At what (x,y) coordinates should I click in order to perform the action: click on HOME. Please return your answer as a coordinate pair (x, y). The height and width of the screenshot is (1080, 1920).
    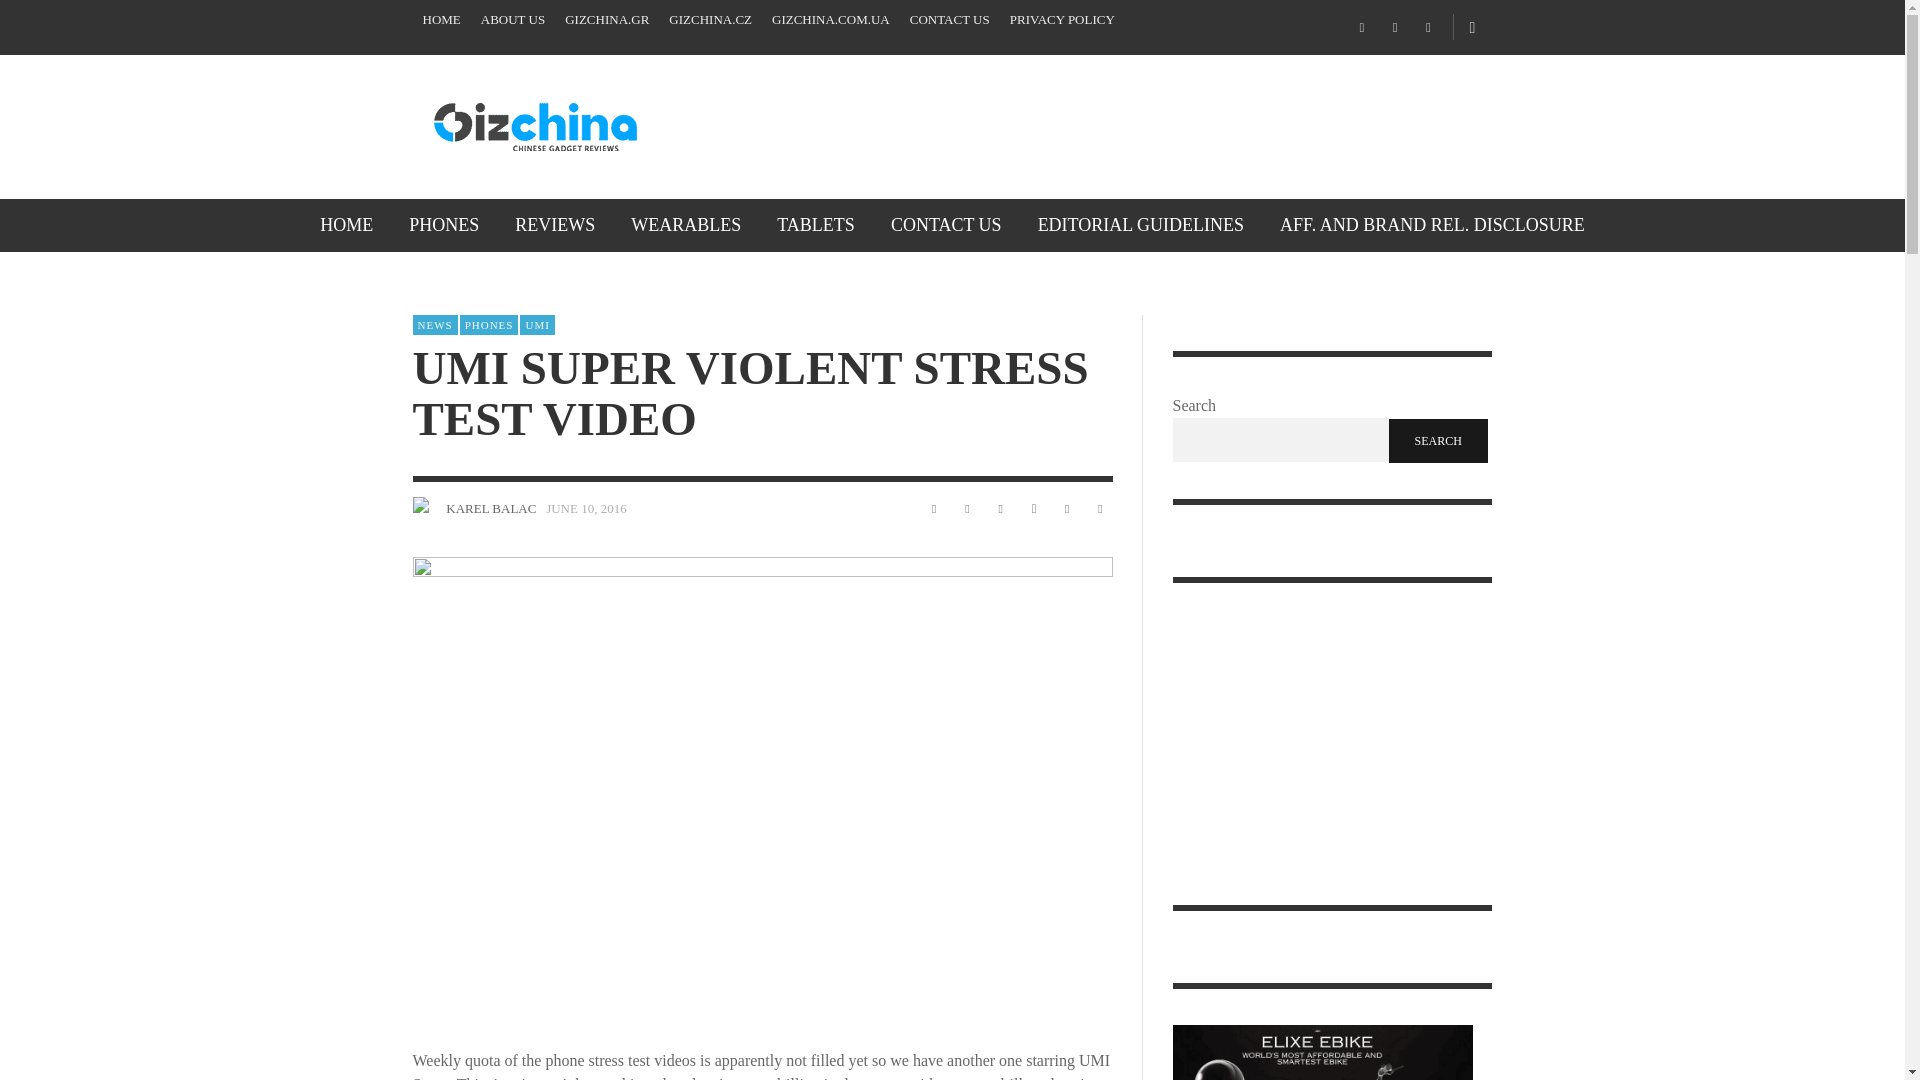
    Looking at the image, I should click on (346, 224).